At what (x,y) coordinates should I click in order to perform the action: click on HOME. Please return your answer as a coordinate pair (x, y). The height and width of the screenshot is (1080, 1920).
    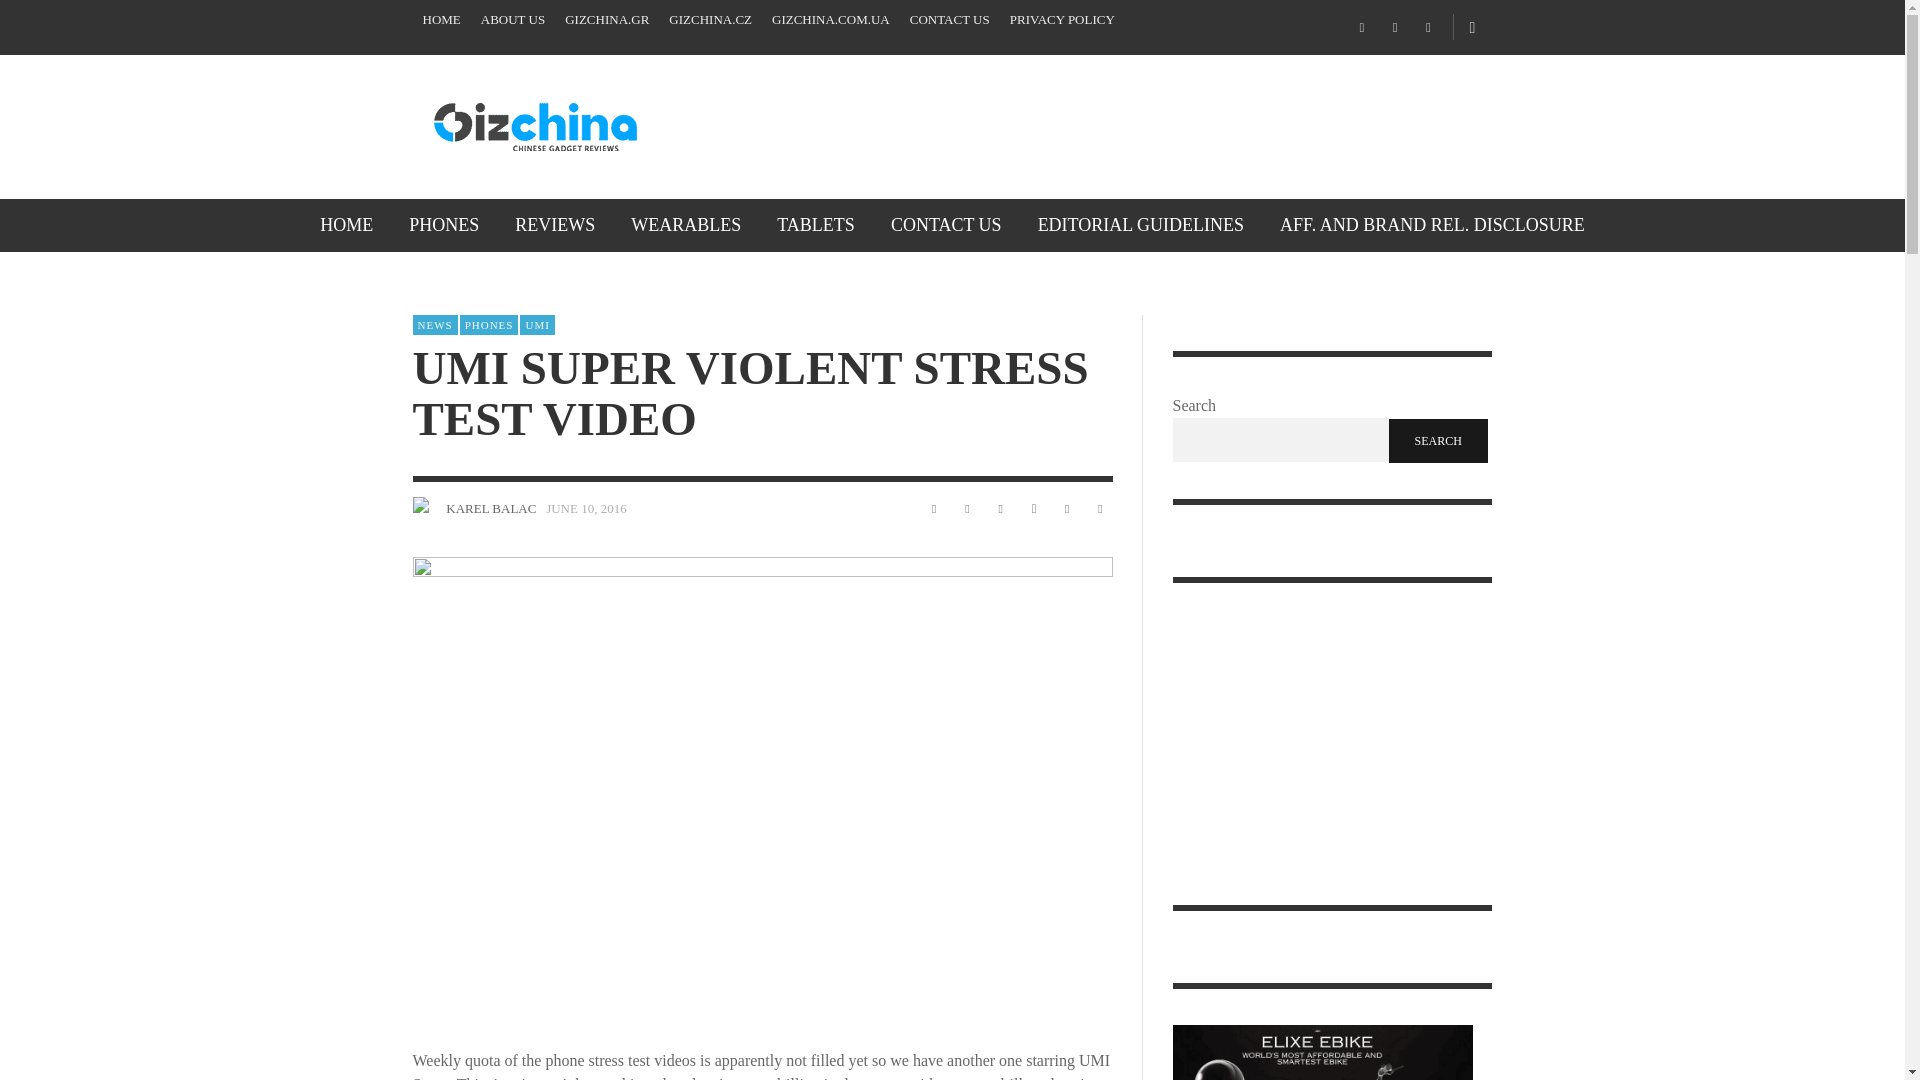
    Looking at the image, I should click on (346, 224).